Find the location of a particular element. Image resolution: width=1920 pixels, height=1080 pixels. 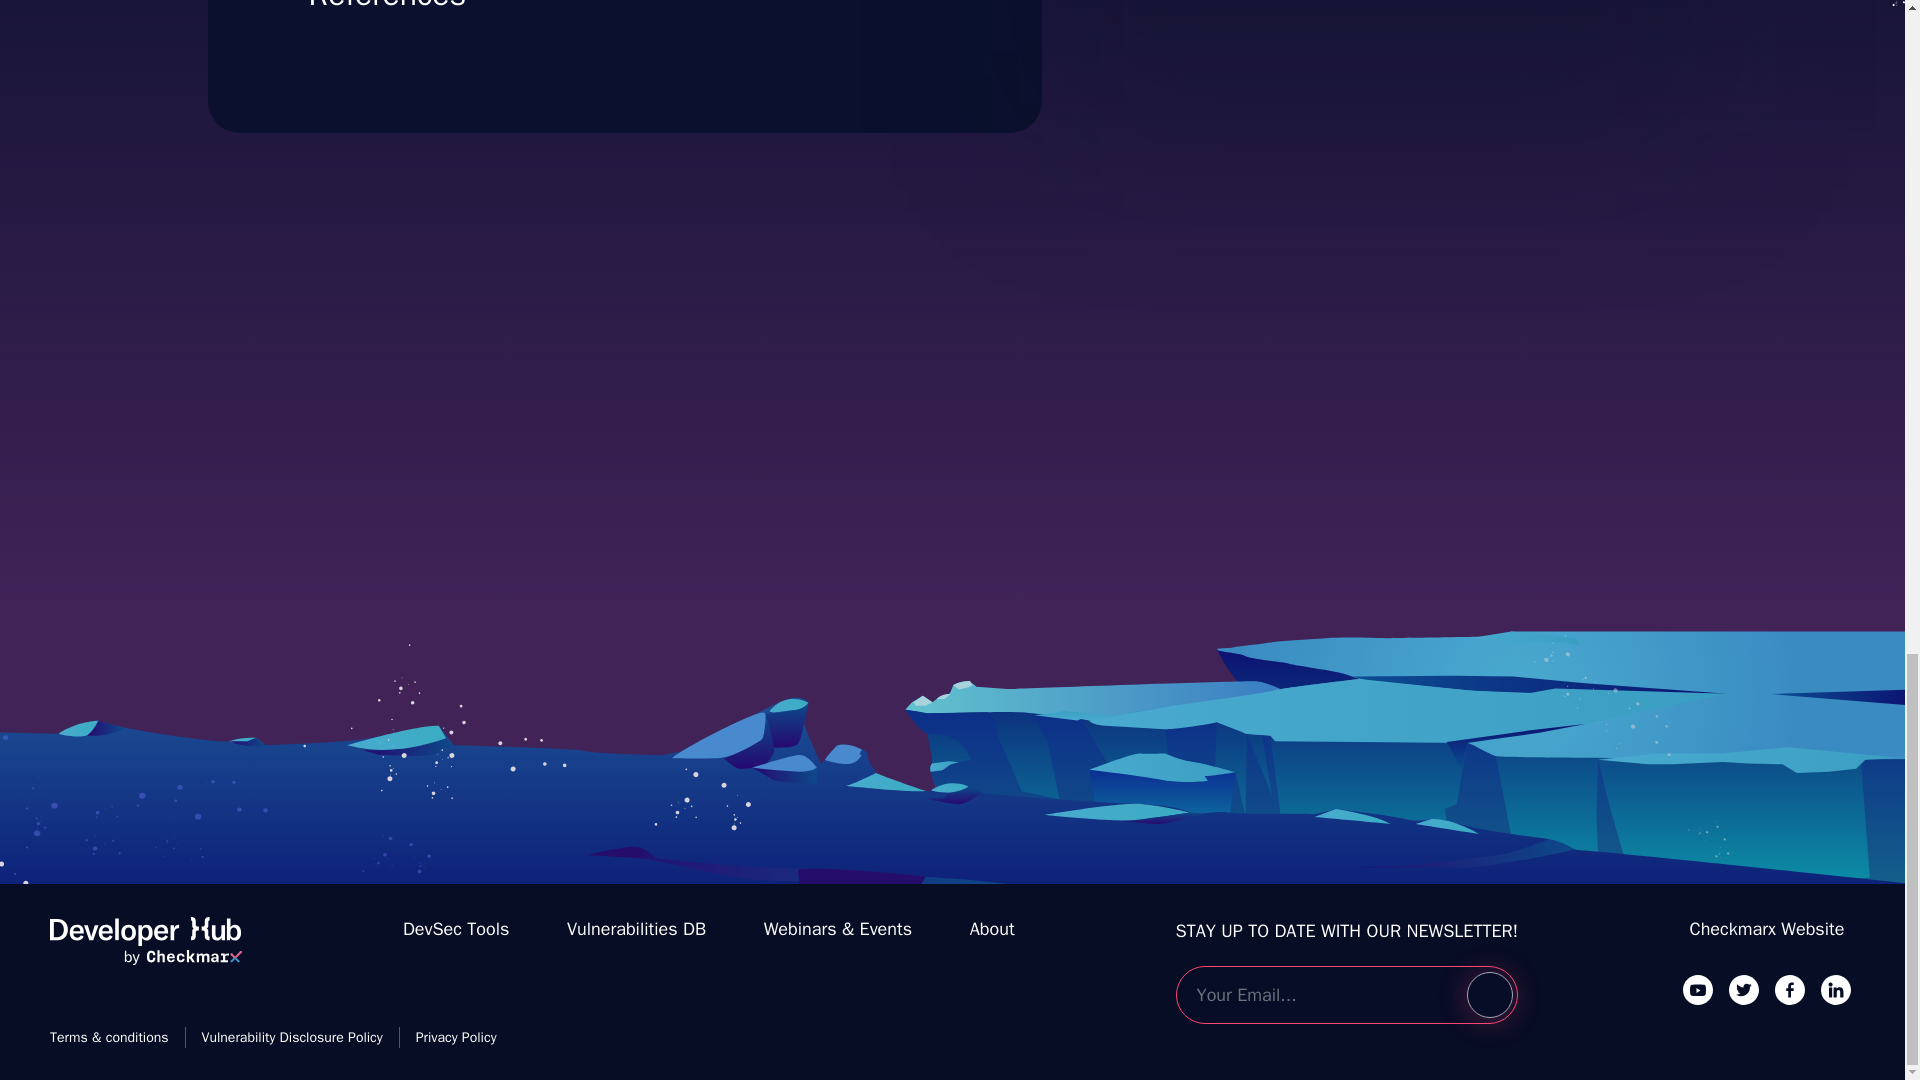

About is located at coordinates (145, 949).